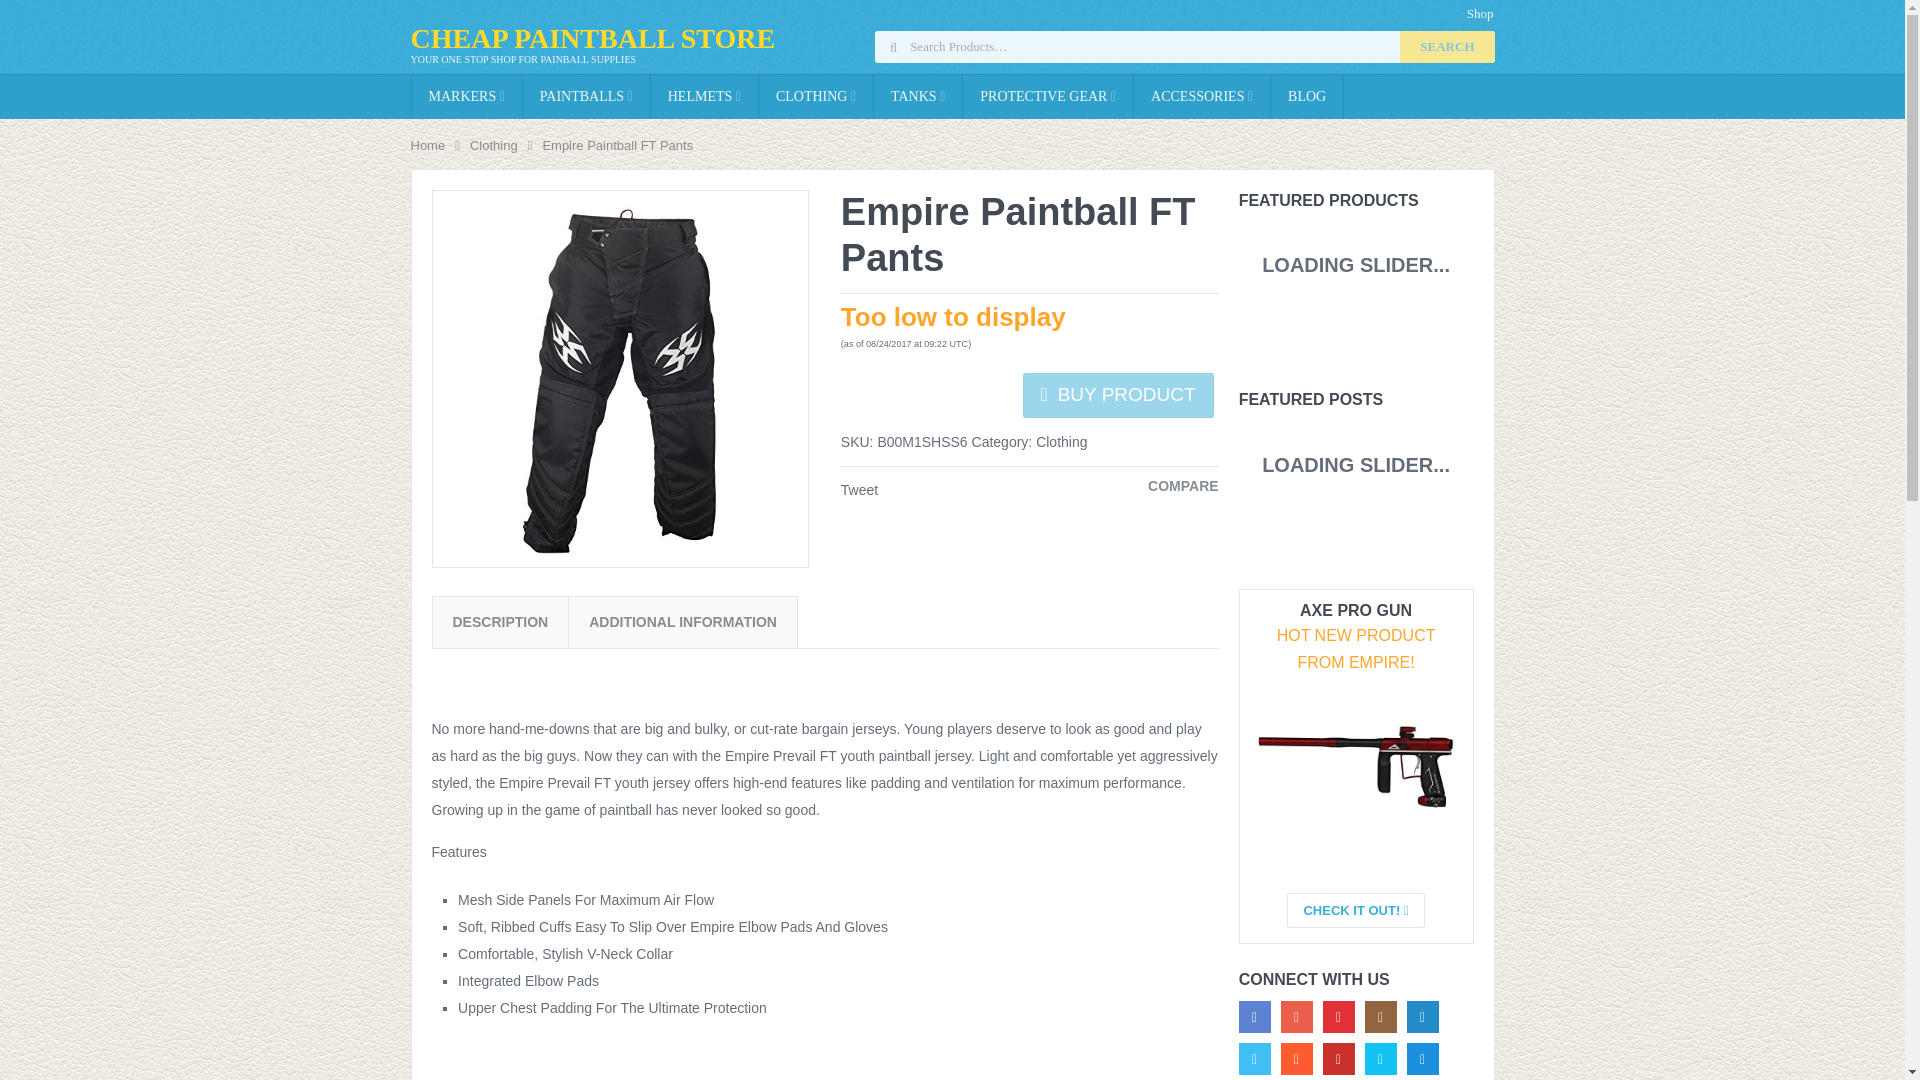 This screenshot has width=1920, height=1080. Describe the element at coordinates (592, 38) in the screenshot. I see `CHEAP PAINTBALL STORE` at that location.